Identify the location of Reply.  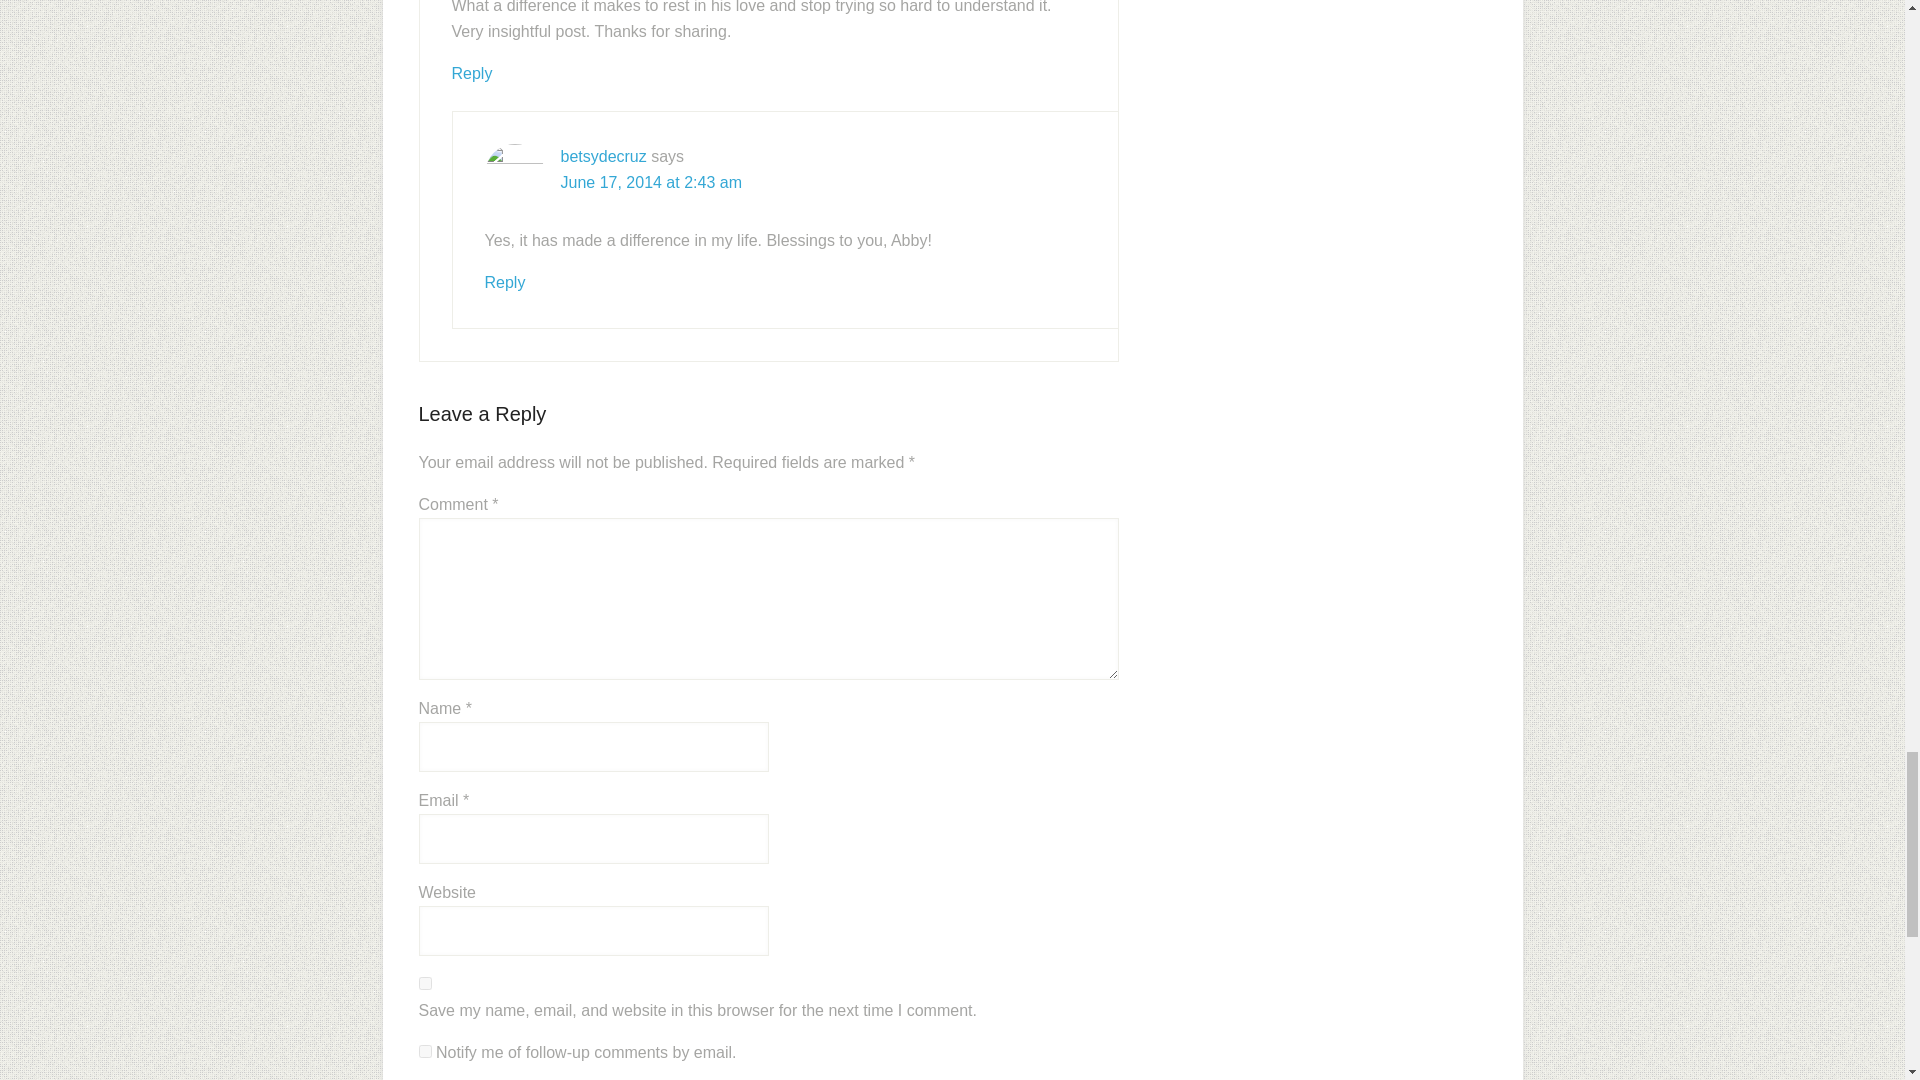
(472, 73).